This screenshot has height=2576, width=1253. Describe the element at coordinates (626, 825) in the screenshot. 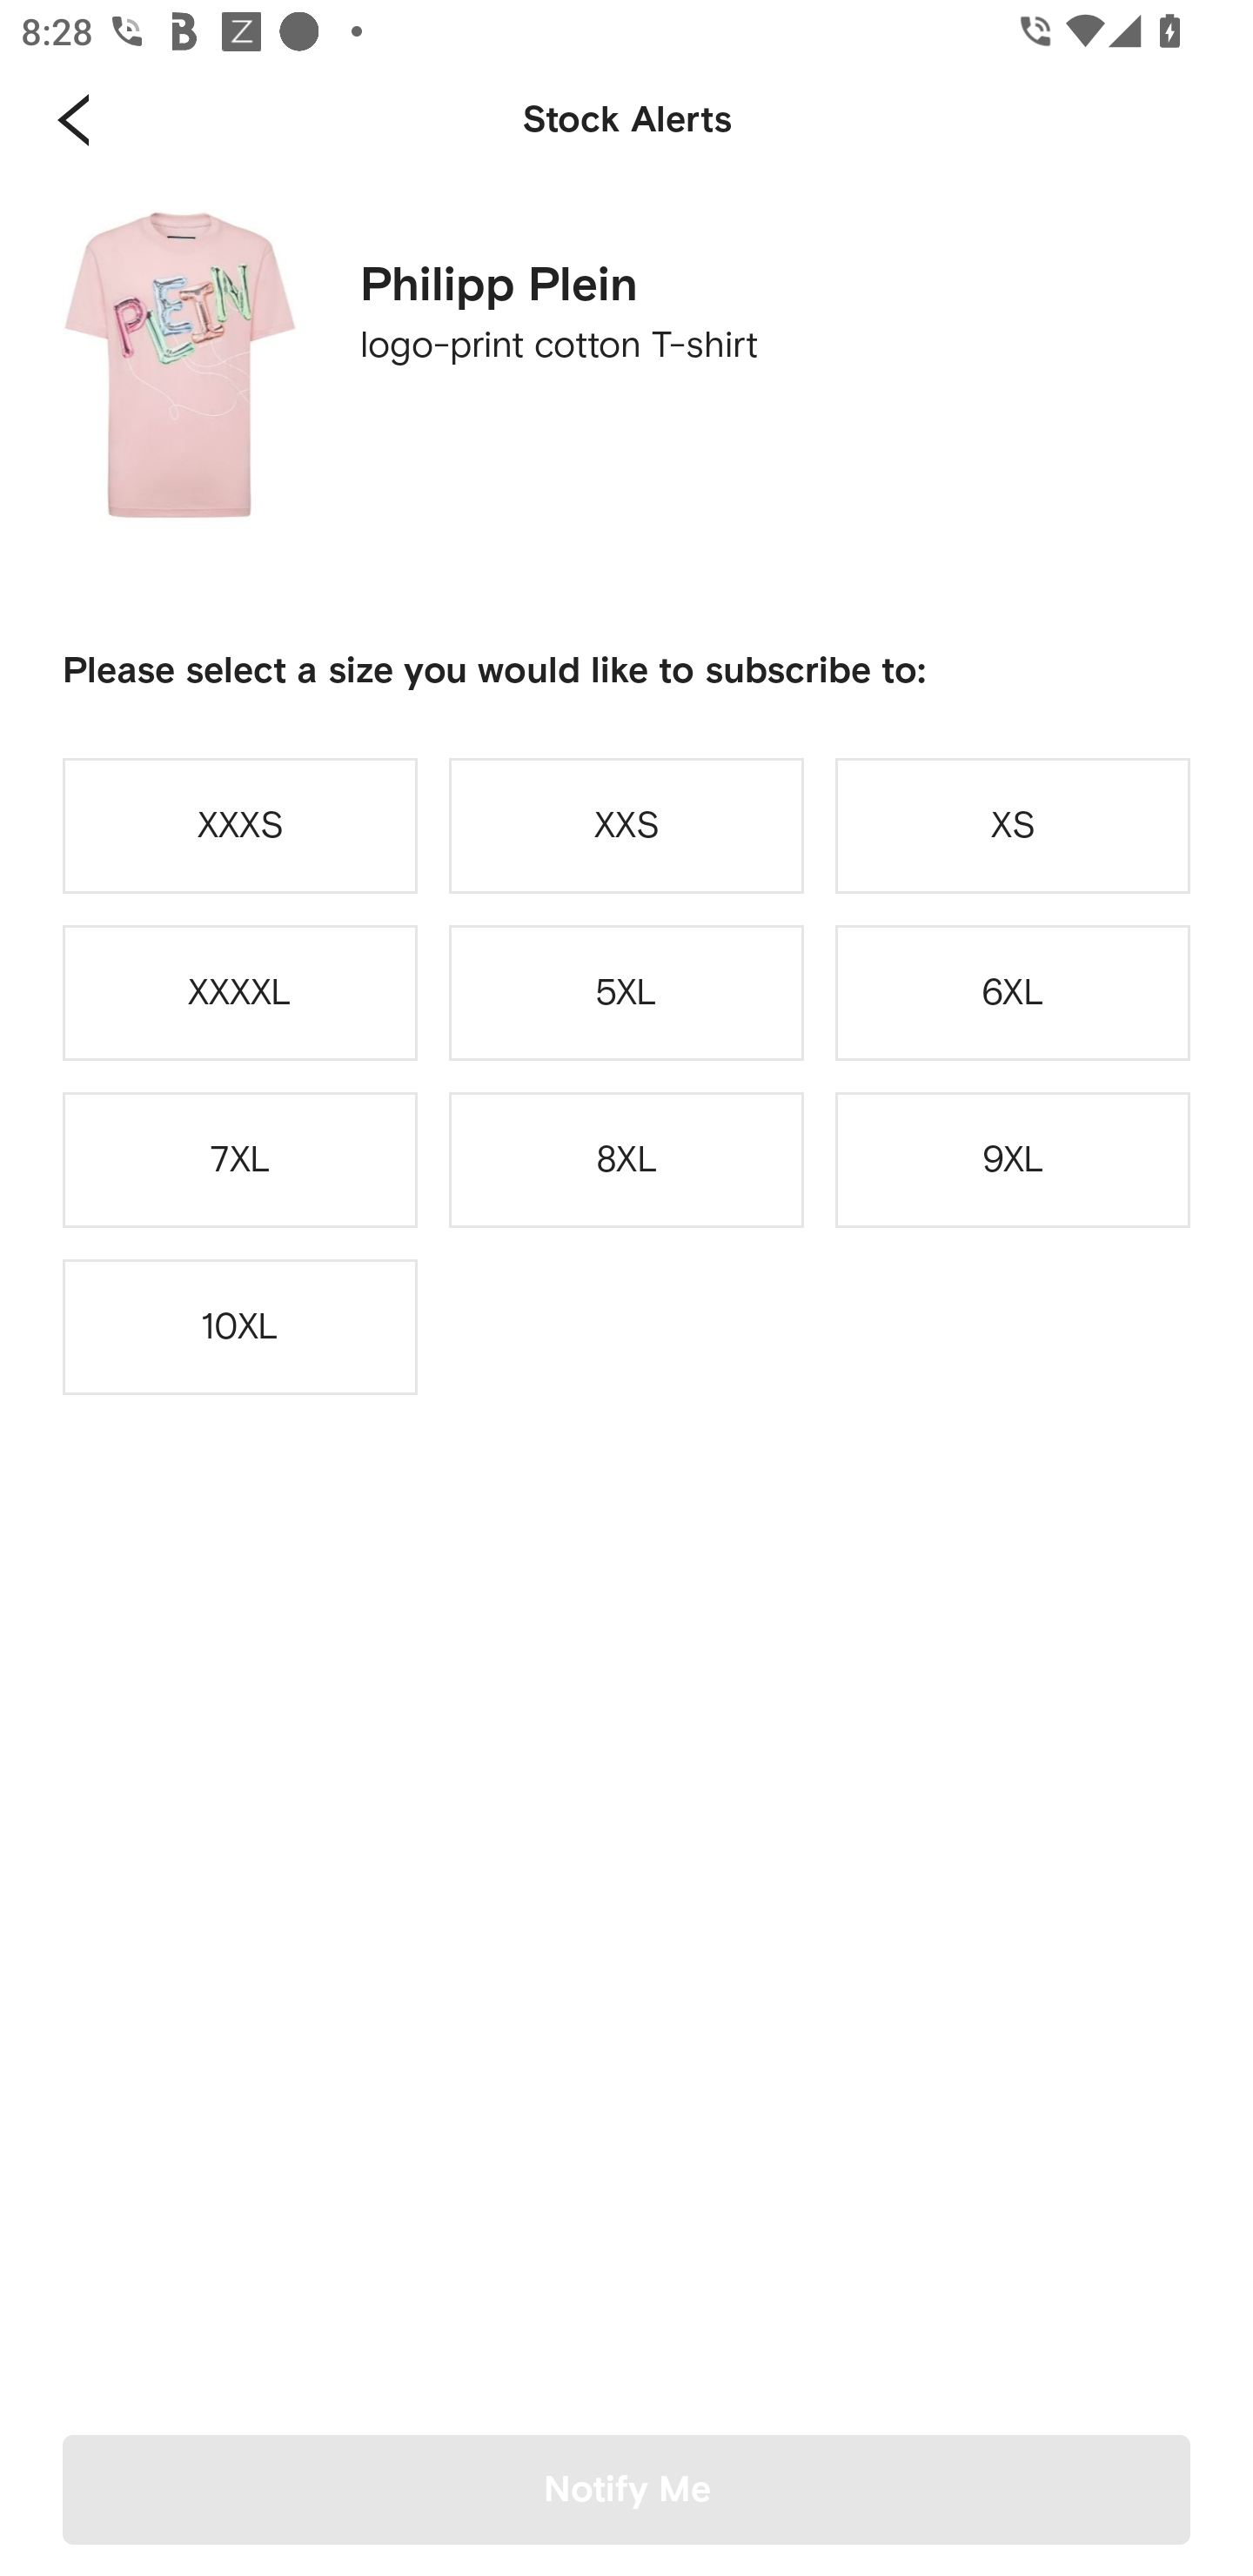

I see `XXS` at that location.